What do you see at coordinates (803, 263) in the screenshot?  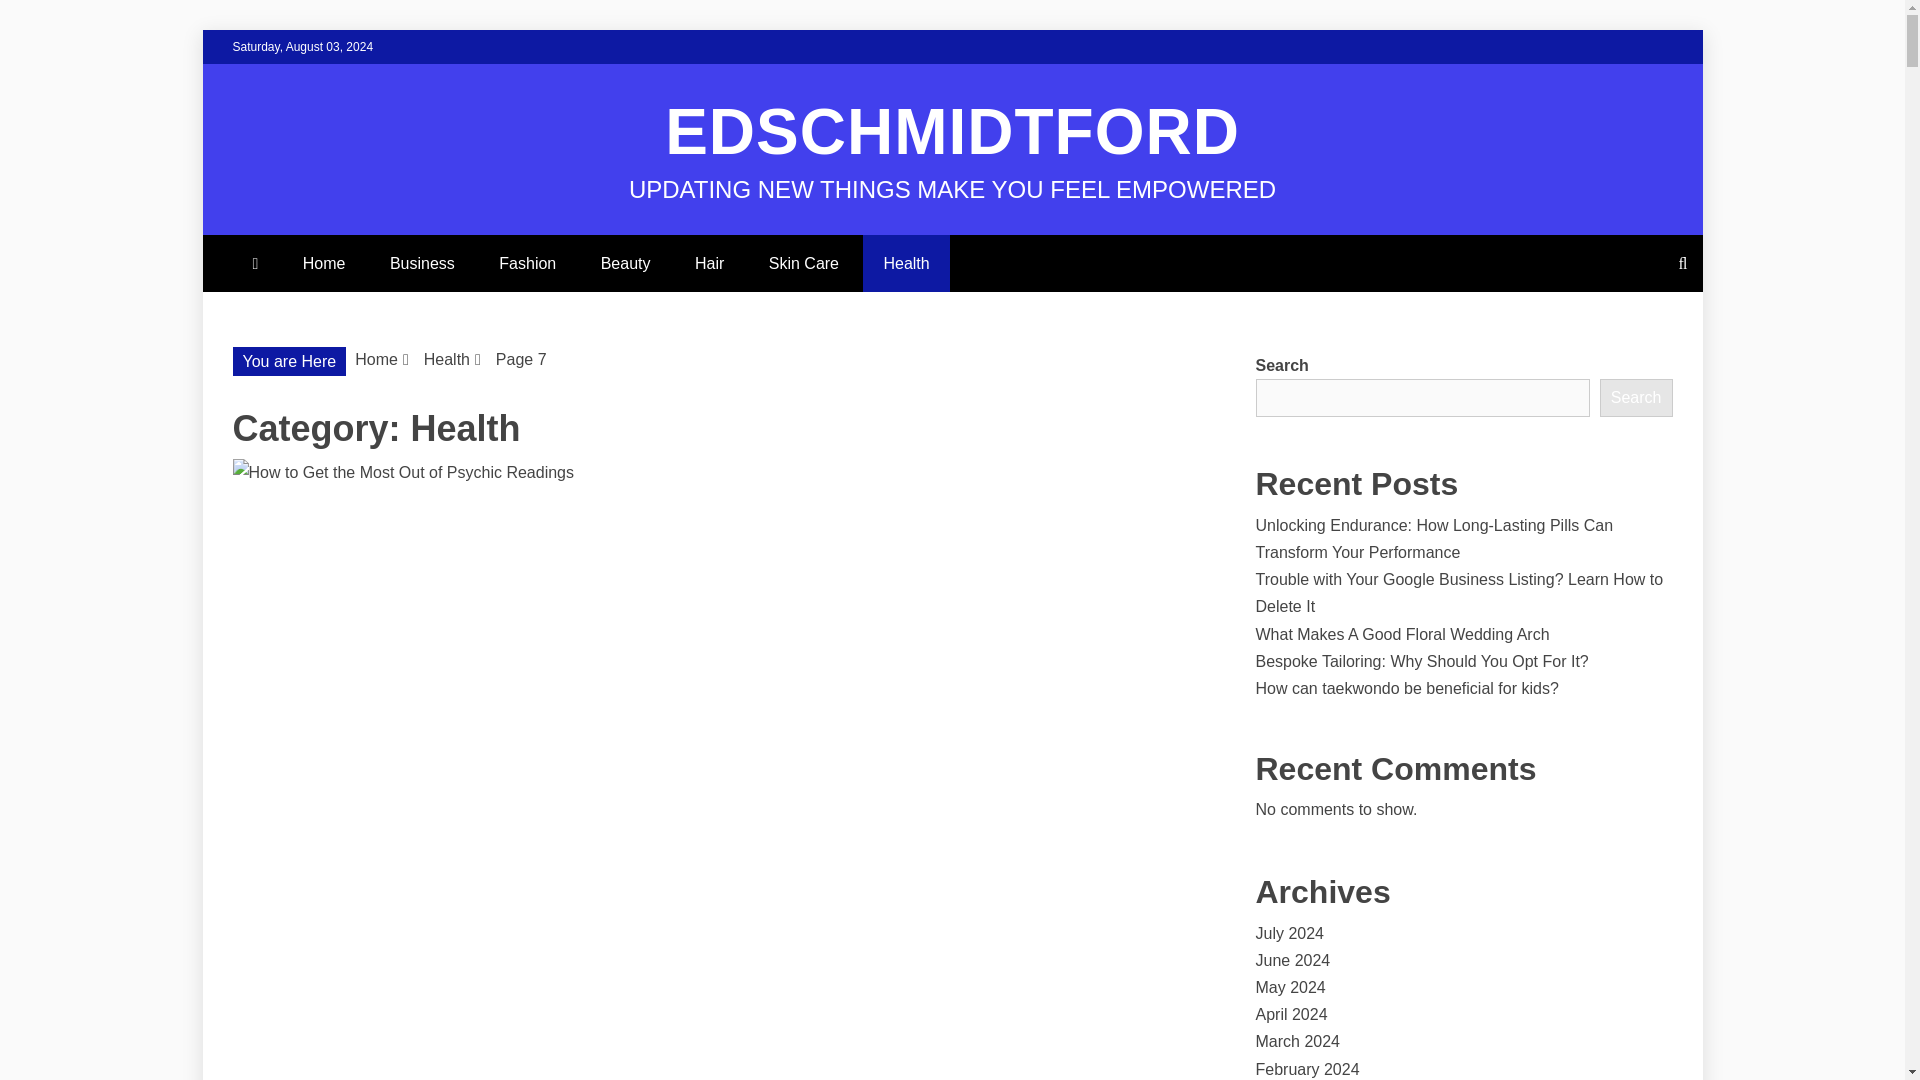 I see `Skin Care` at bounding box center [803, 263].